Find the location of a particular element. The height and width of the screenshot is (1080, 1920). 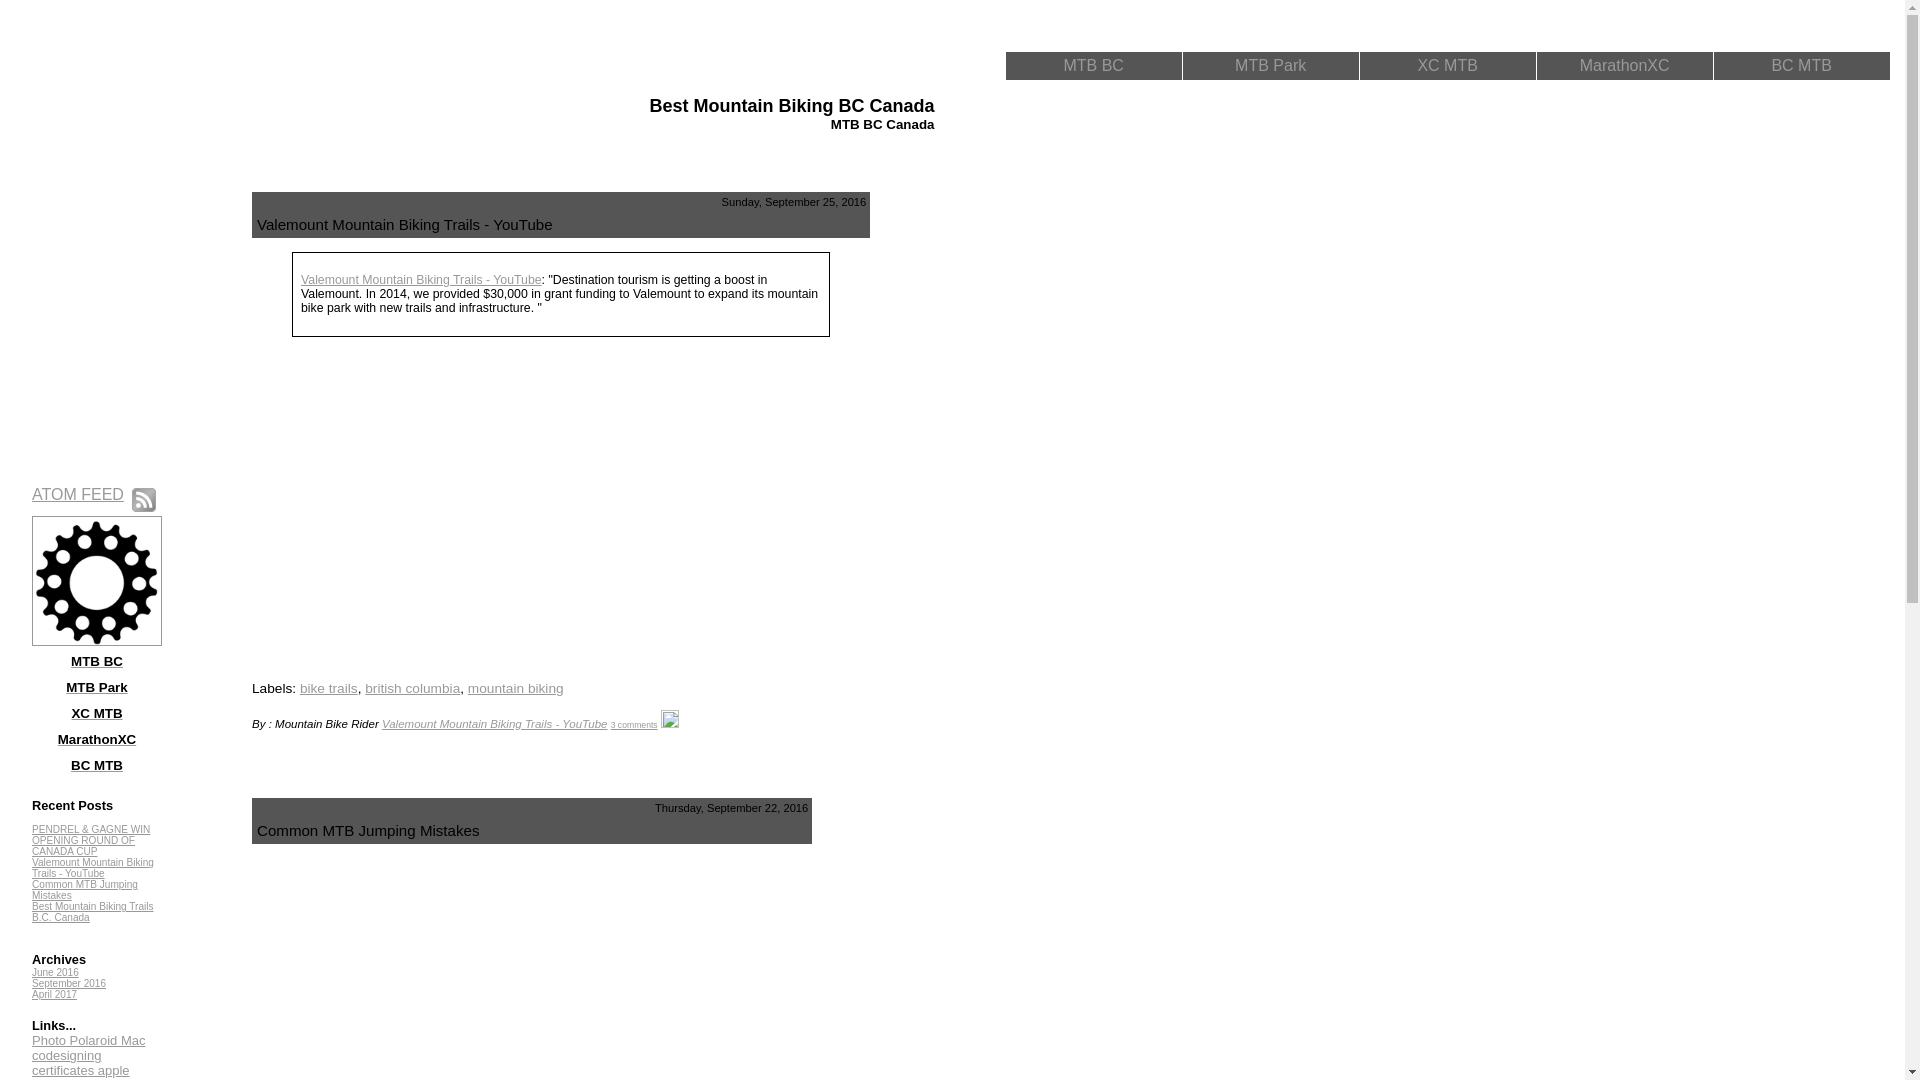

Photo Polaroid Mac is located at coordinates (88, 1040).